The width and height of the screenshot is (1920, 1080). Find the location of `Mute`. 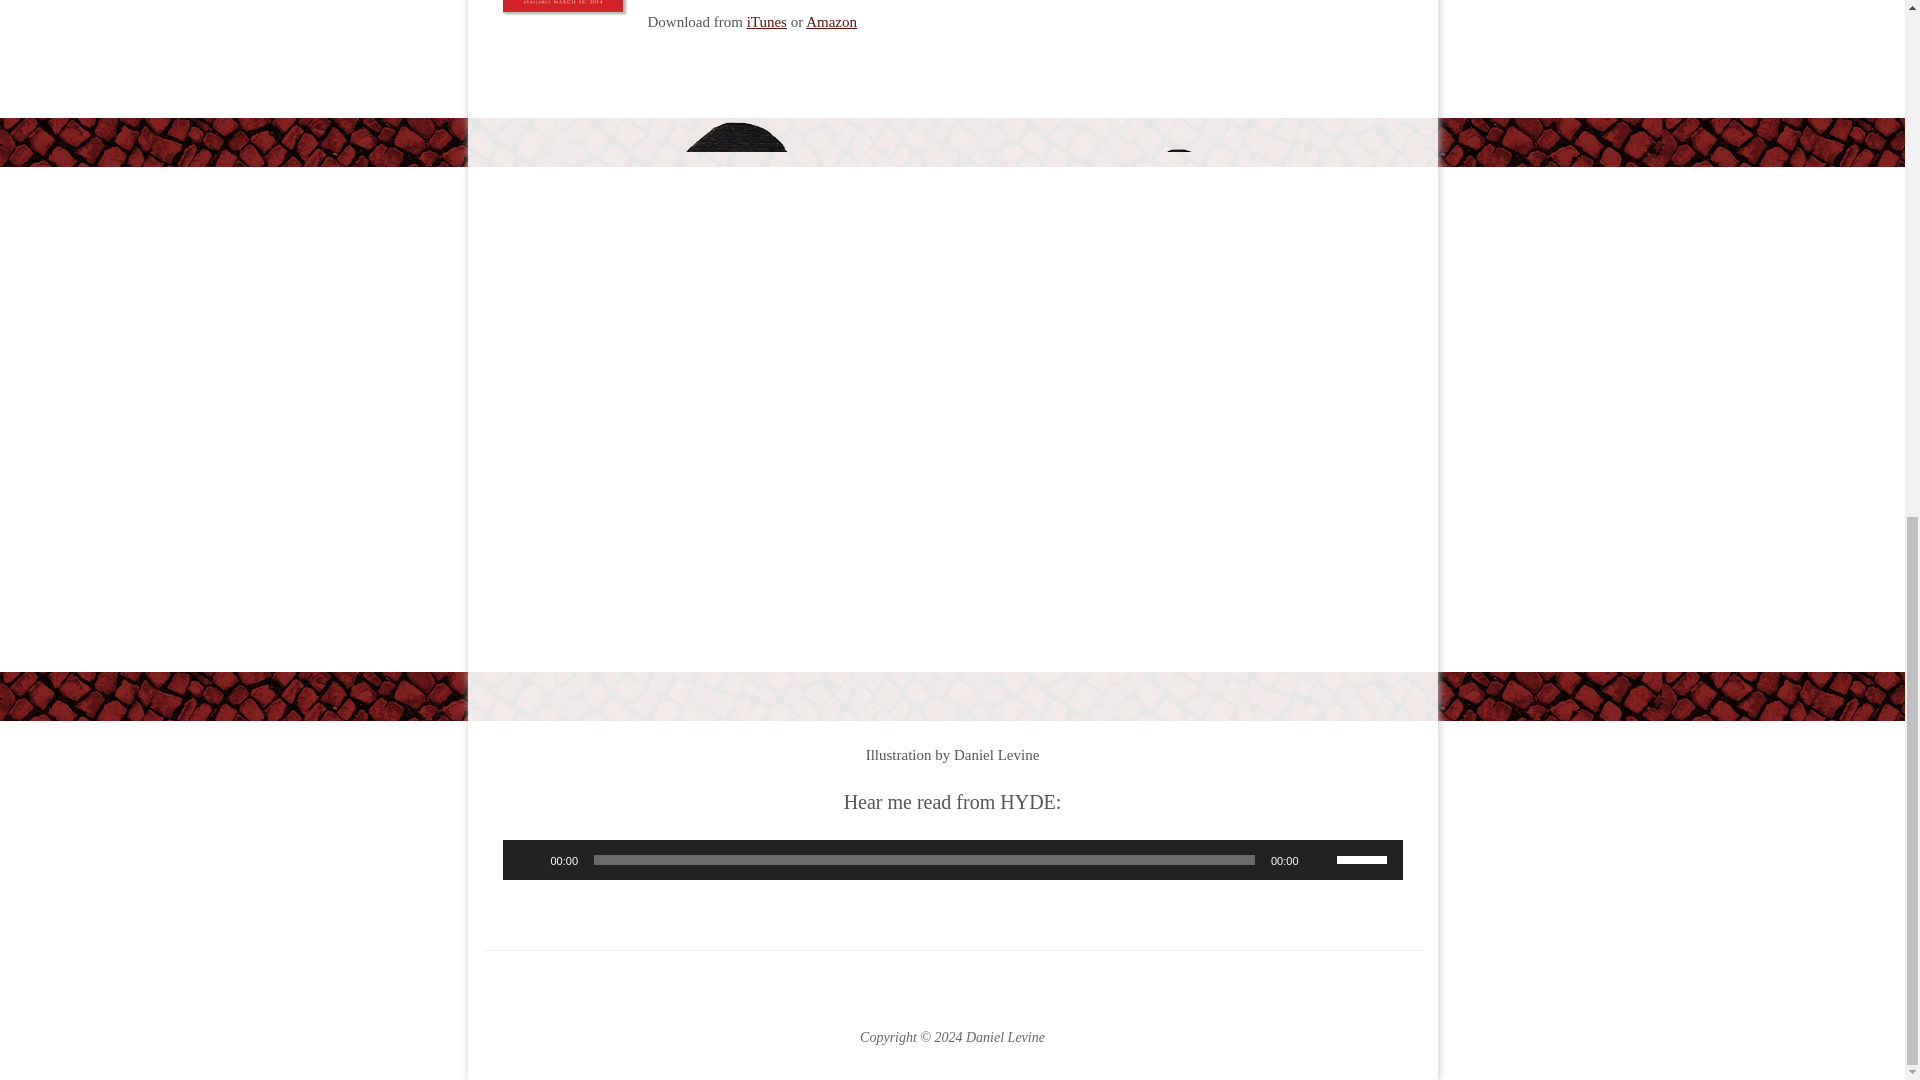

Mute is located at coordinates (1320, 860).